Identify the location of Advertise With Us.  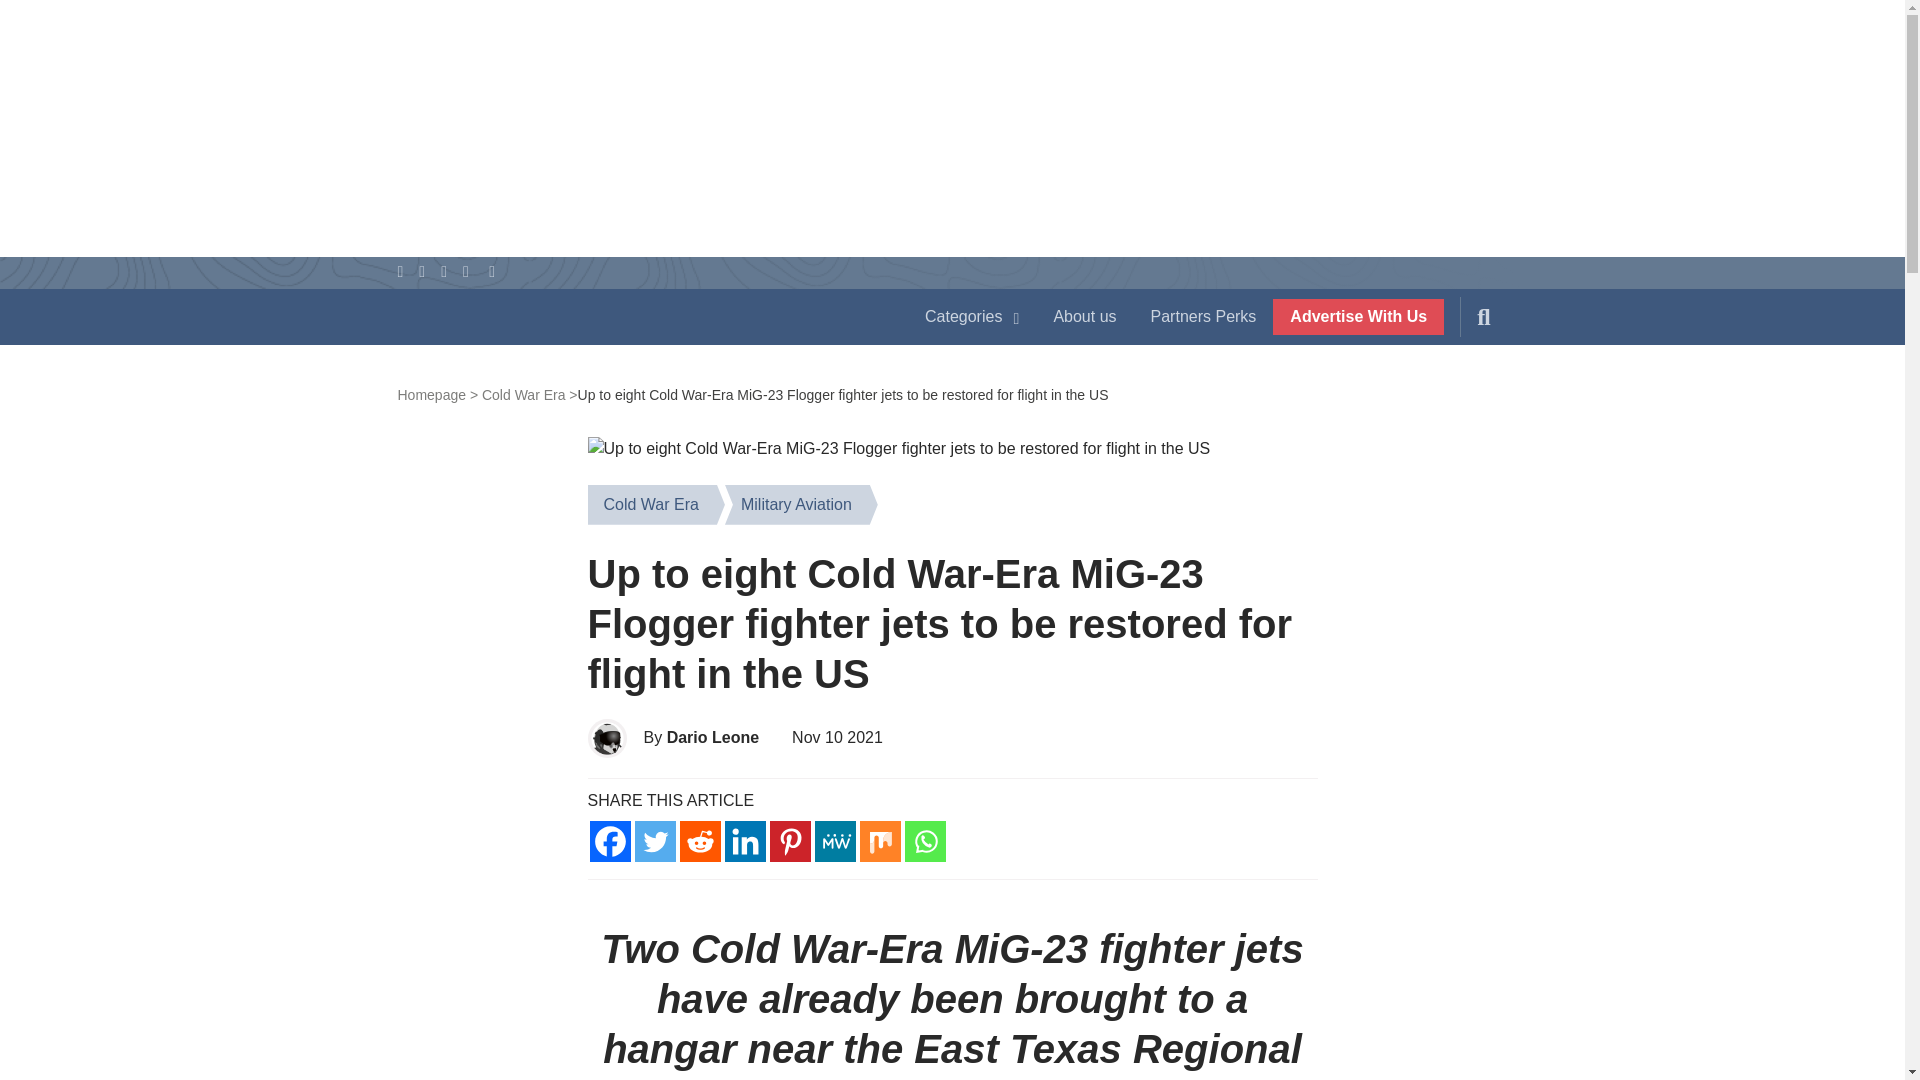
(1358, 316).